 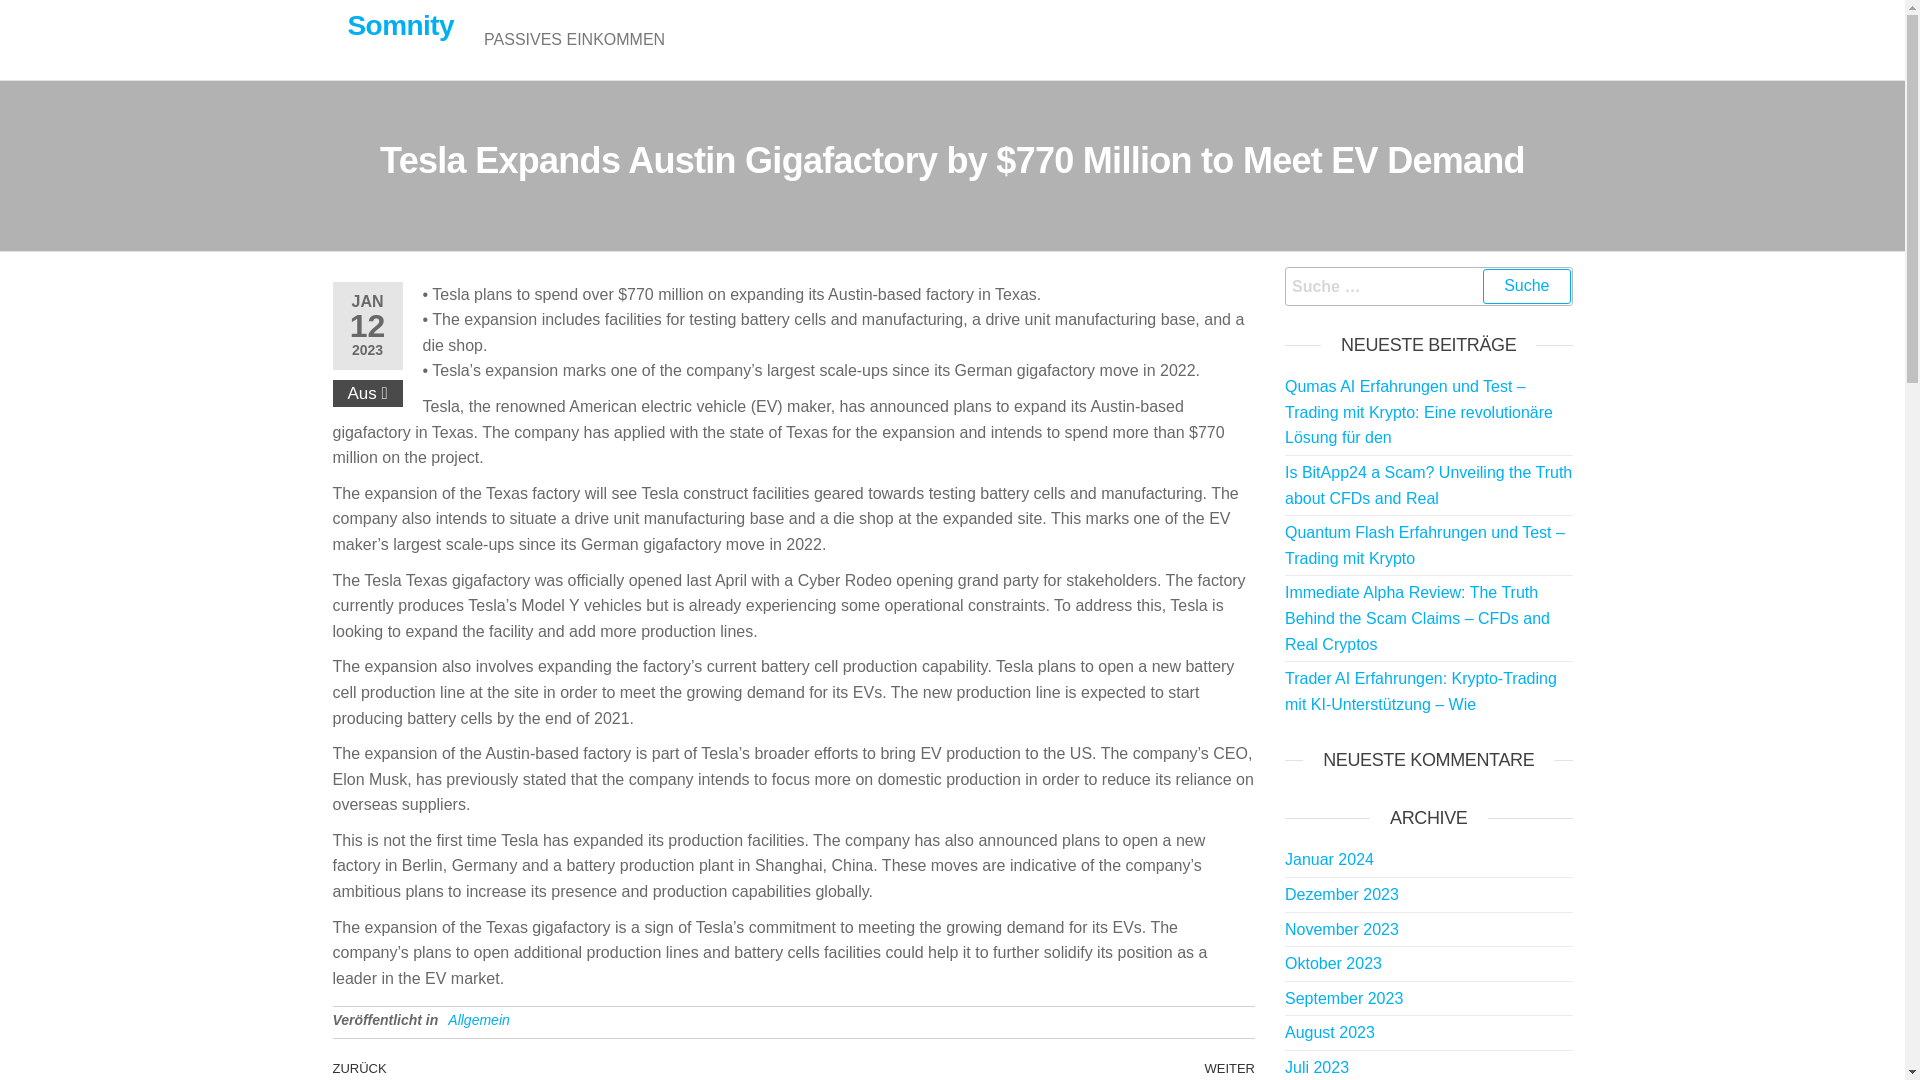 What do you see at coordinates (1428, 485) in the screenshot?
I see `Is BitApp24 a Scam? Unveiling the Truth about CFDs and Real` at bounding box center [1428, 485].